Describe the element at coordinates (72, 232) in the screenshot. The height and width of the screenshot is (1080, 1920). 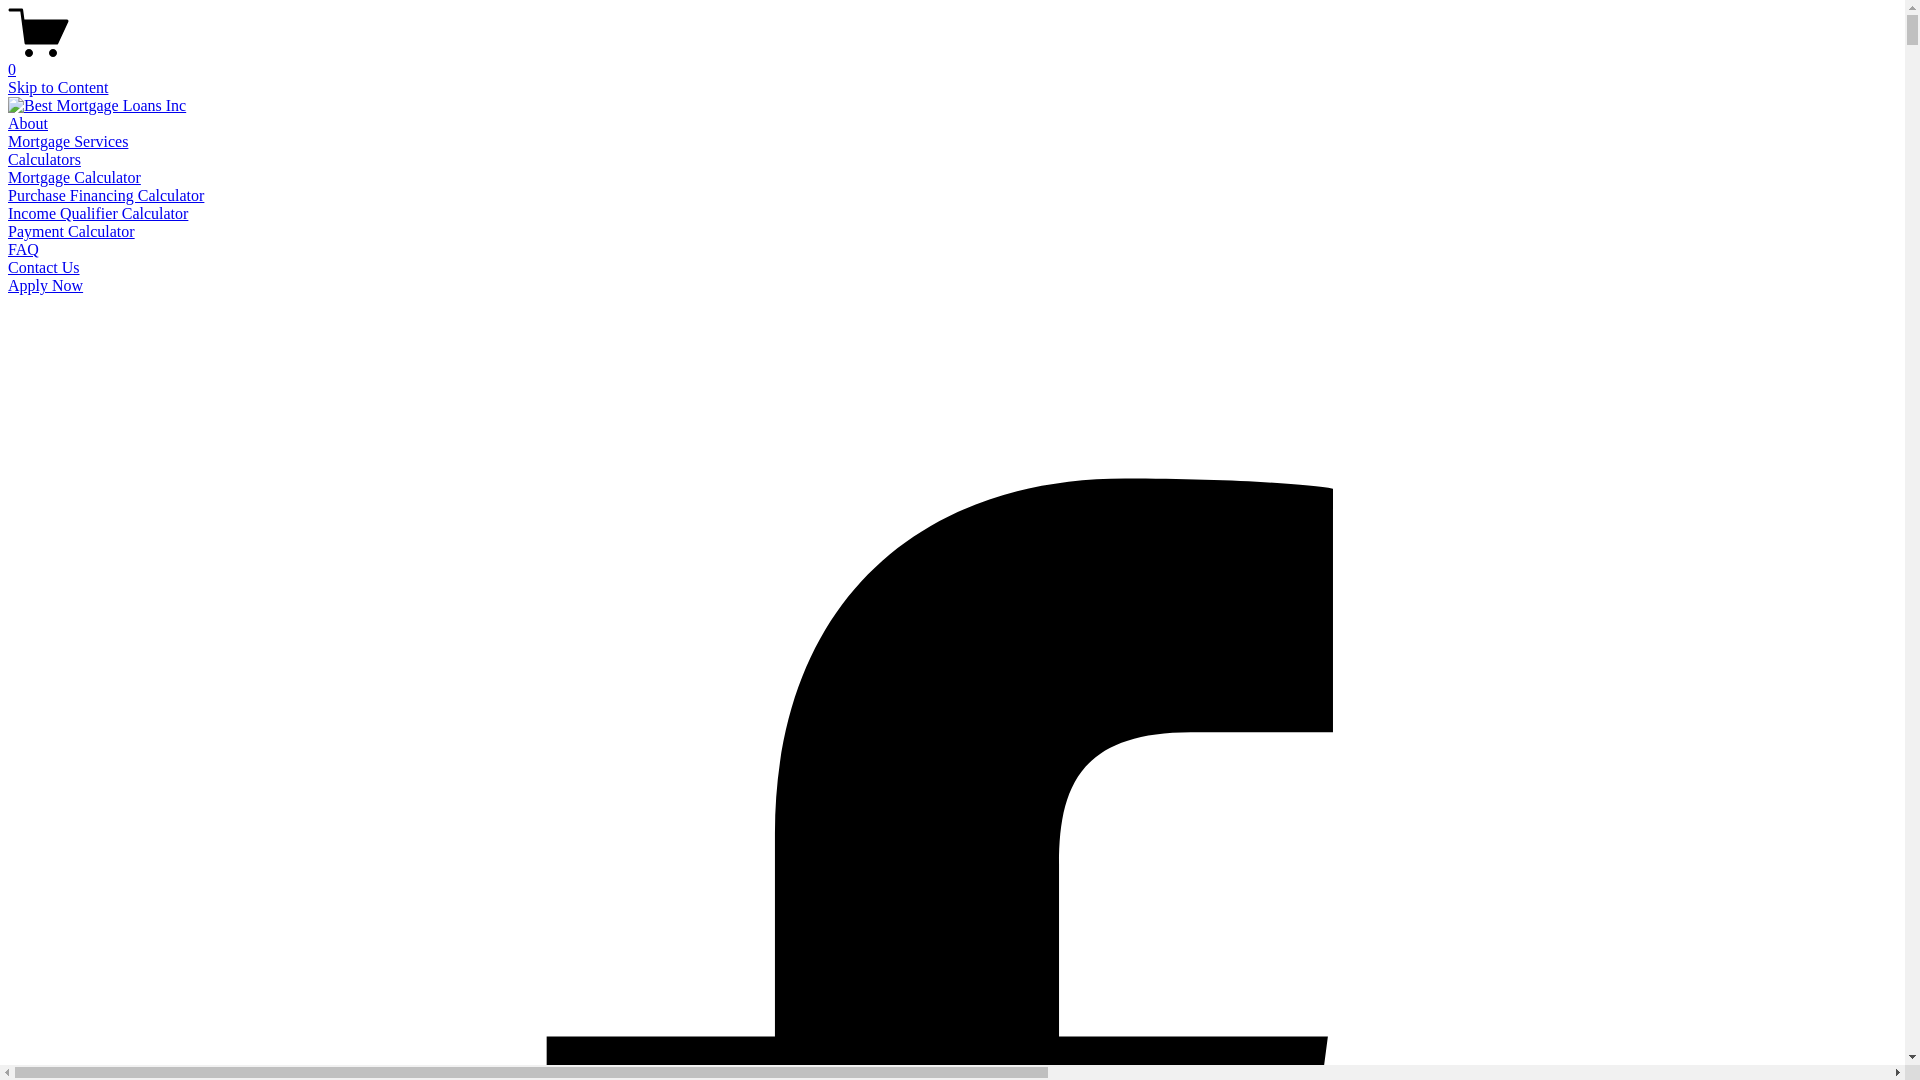
I see `Payment Calculator` at that location.